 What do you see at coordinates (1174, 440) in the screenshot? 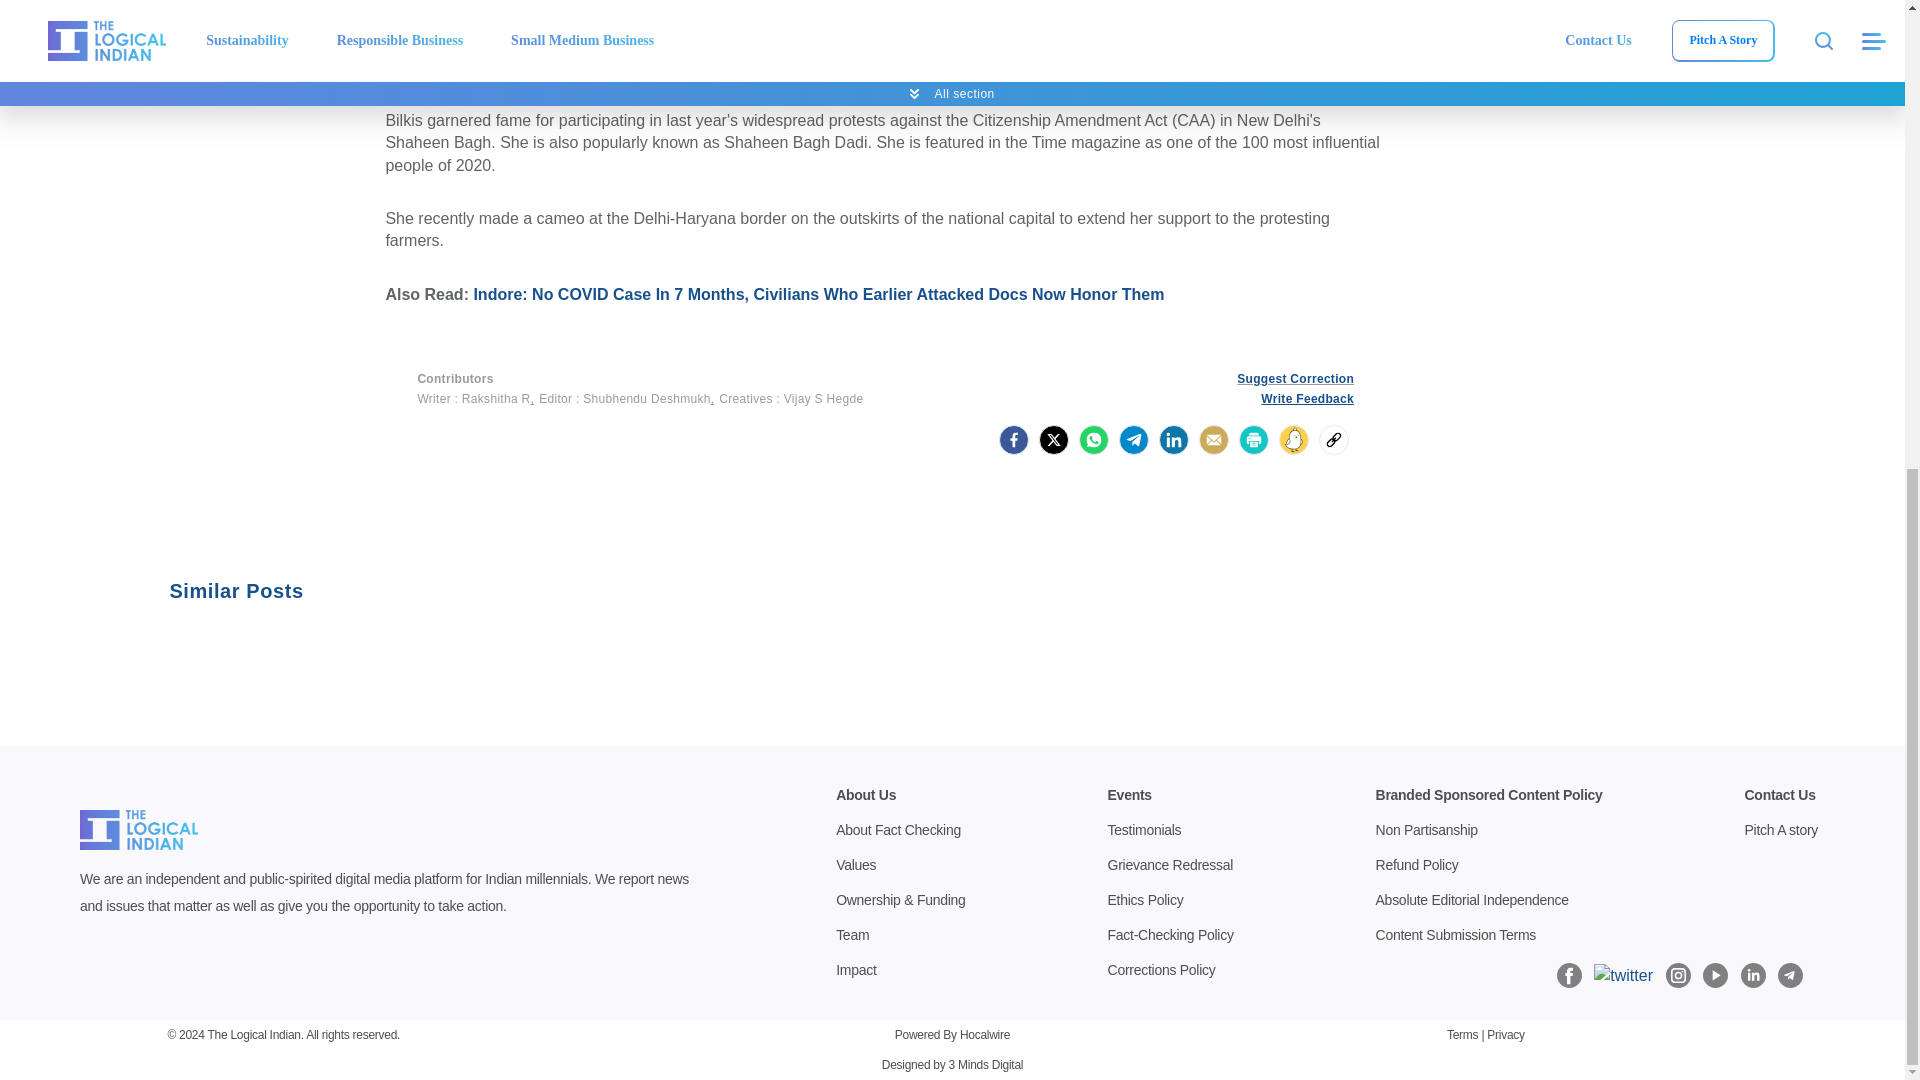
I see `LinkedIn` at bounding box center [1174, 440].